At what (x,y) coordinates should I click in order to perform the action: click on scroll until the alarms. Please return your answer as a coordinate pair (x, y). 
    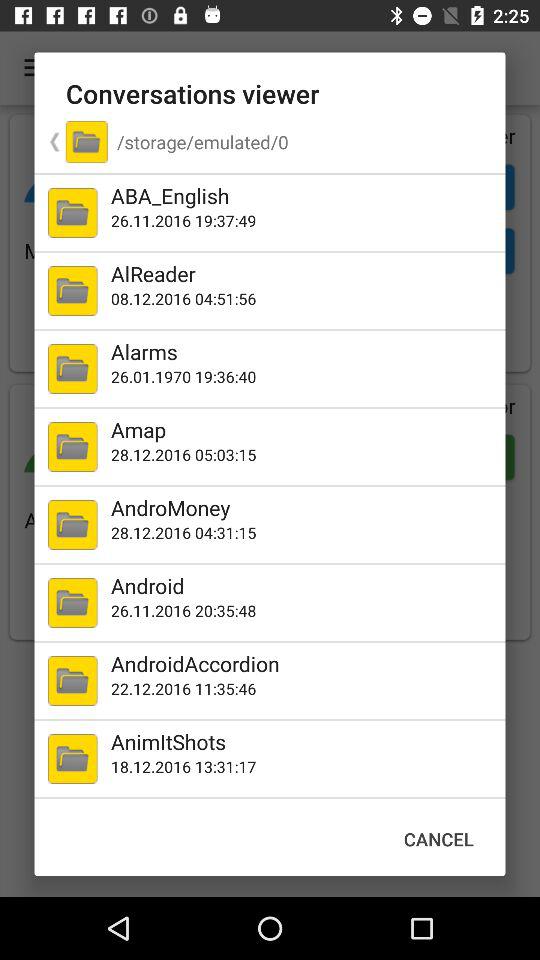
    Looking at the image, I should click on (304, 351).